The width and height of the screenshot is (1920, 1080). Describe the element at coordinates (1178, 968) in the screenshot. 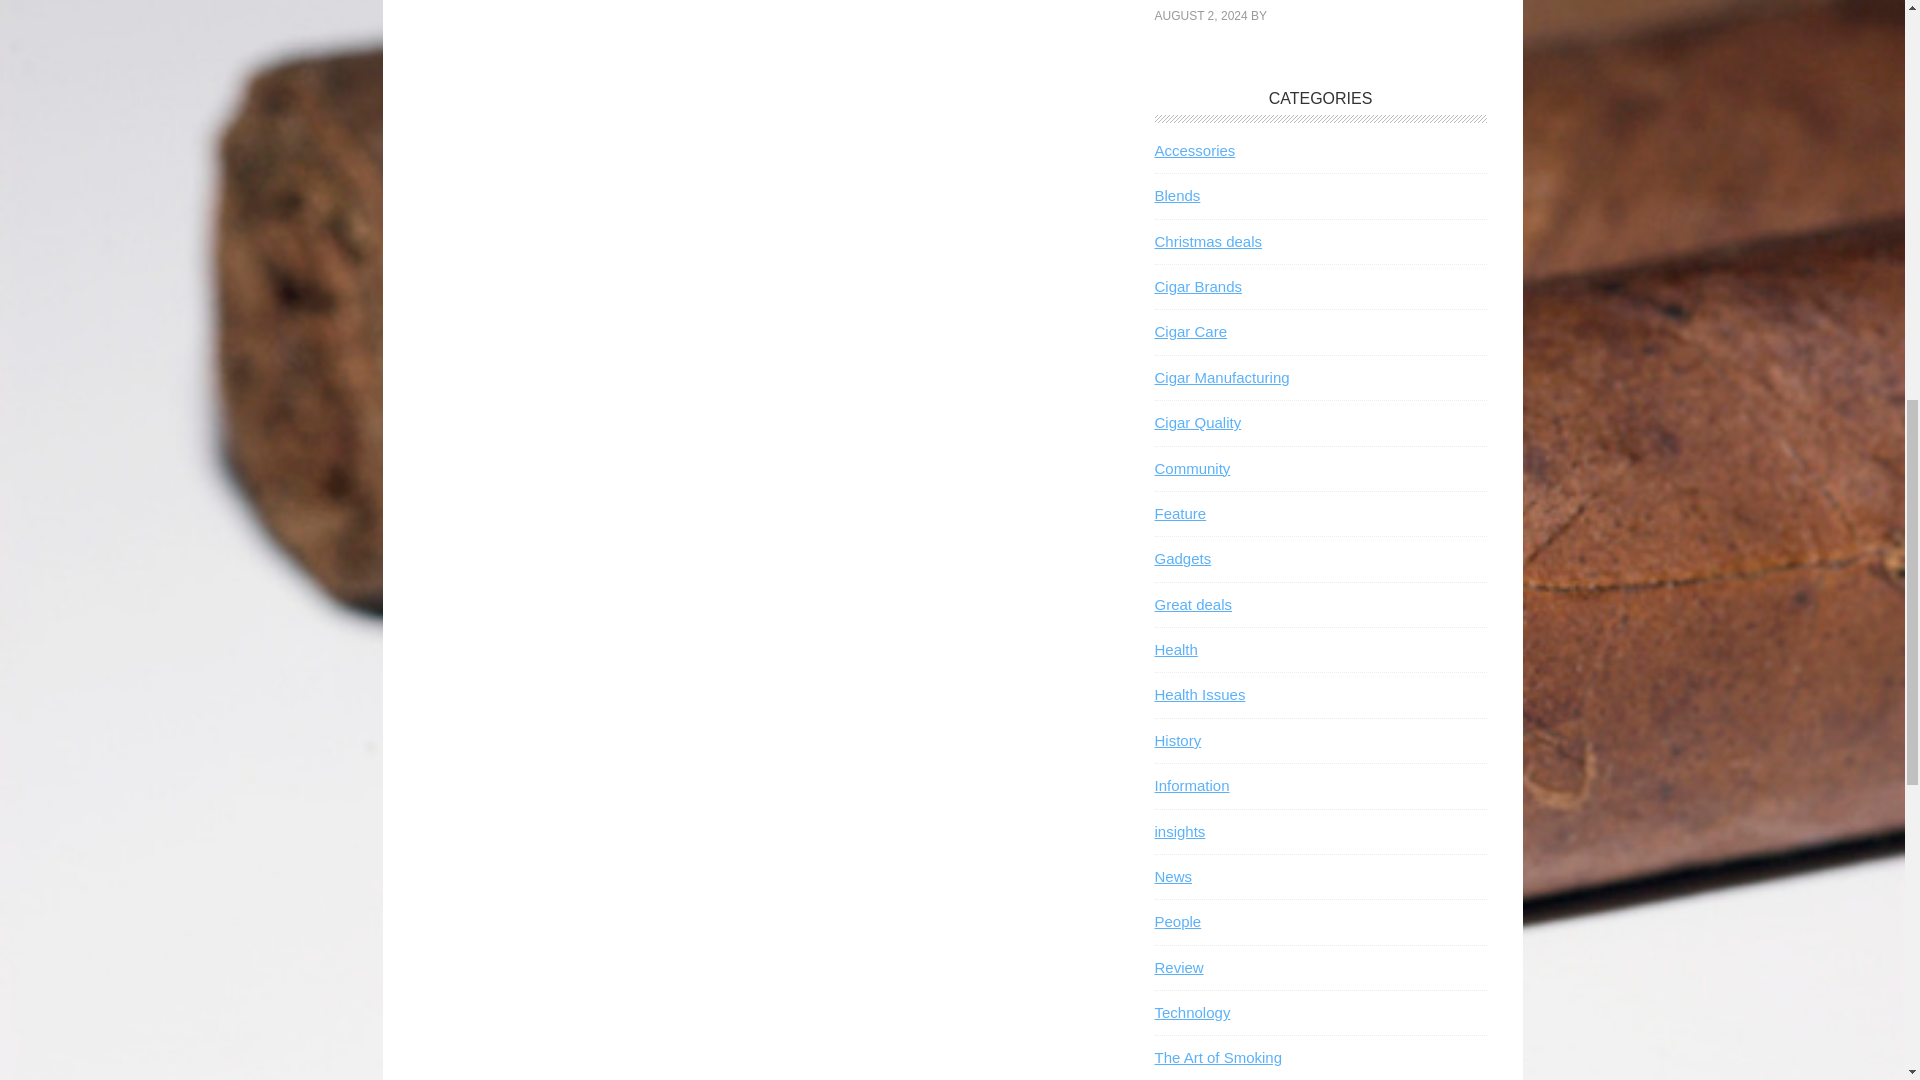

I see `Review` at that location.